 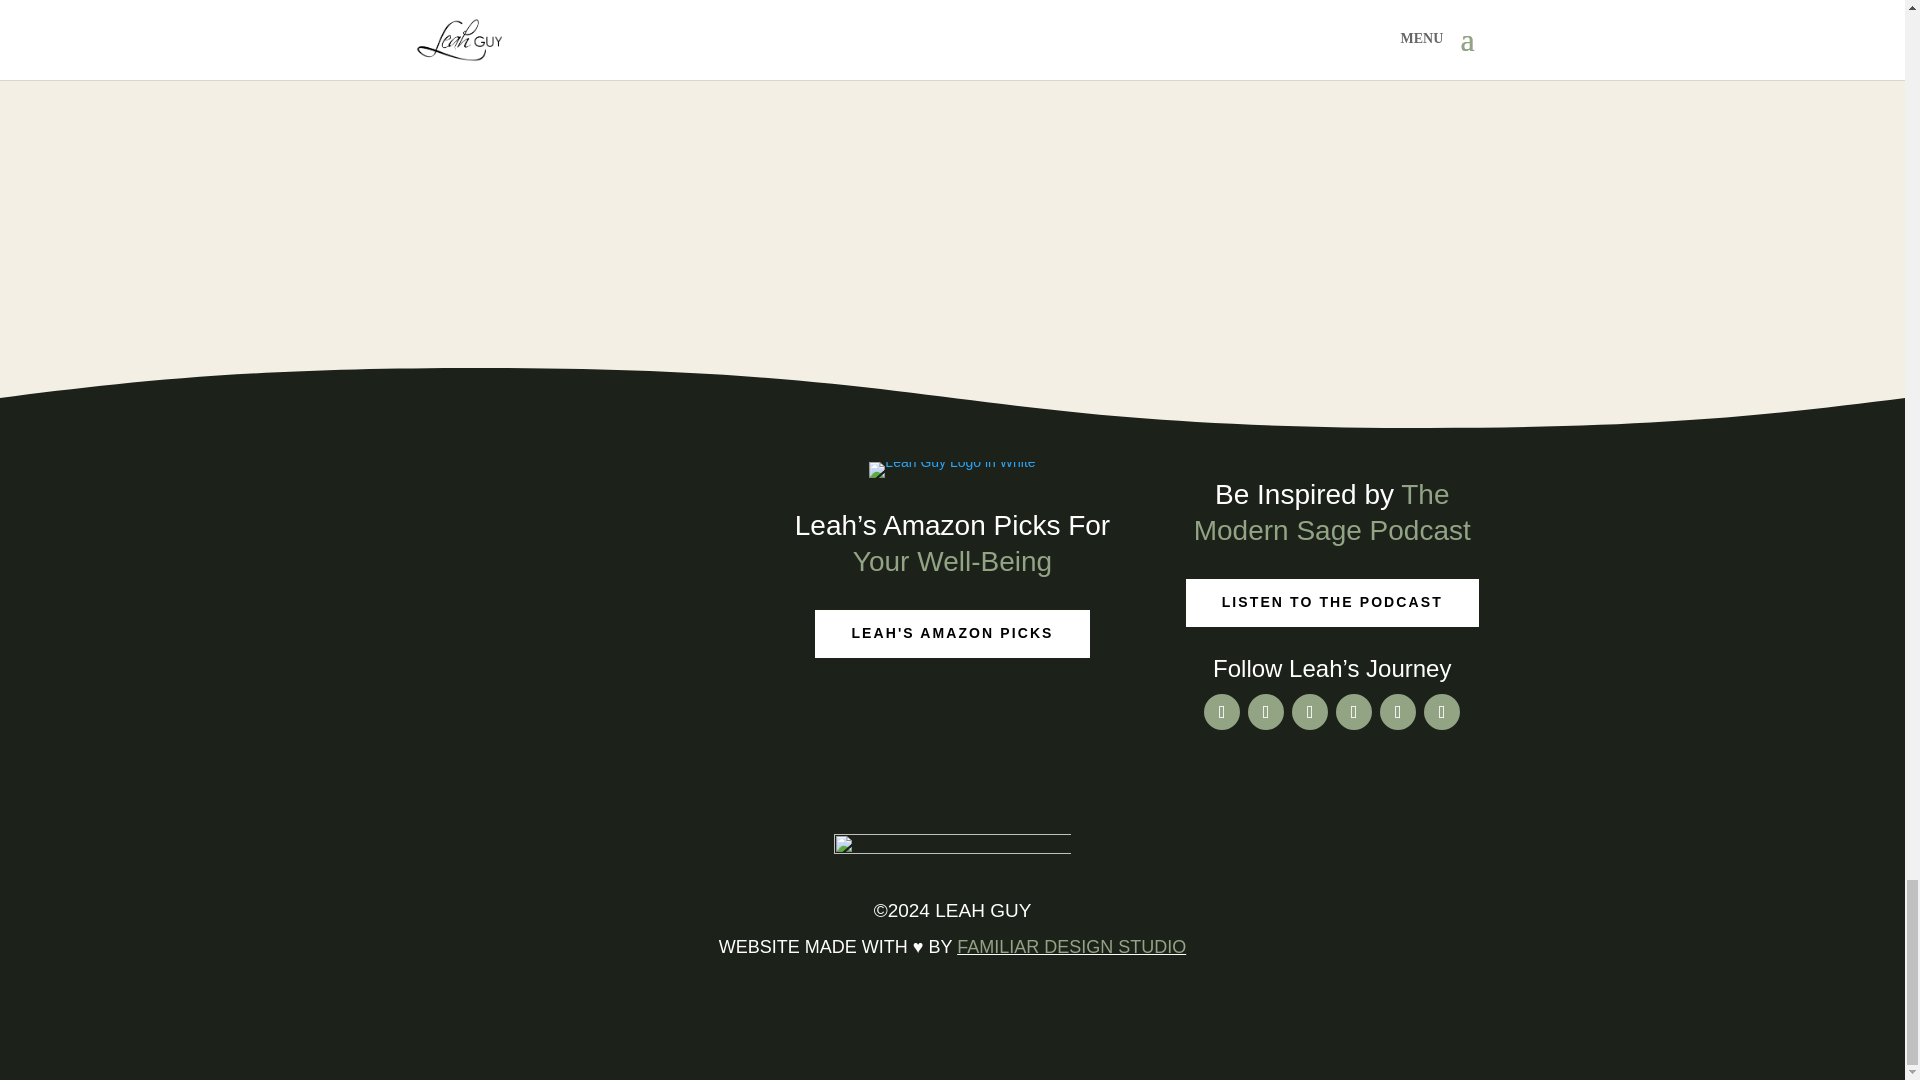 I want to click on Follow on TikTok, so click(x=1442, y=712).